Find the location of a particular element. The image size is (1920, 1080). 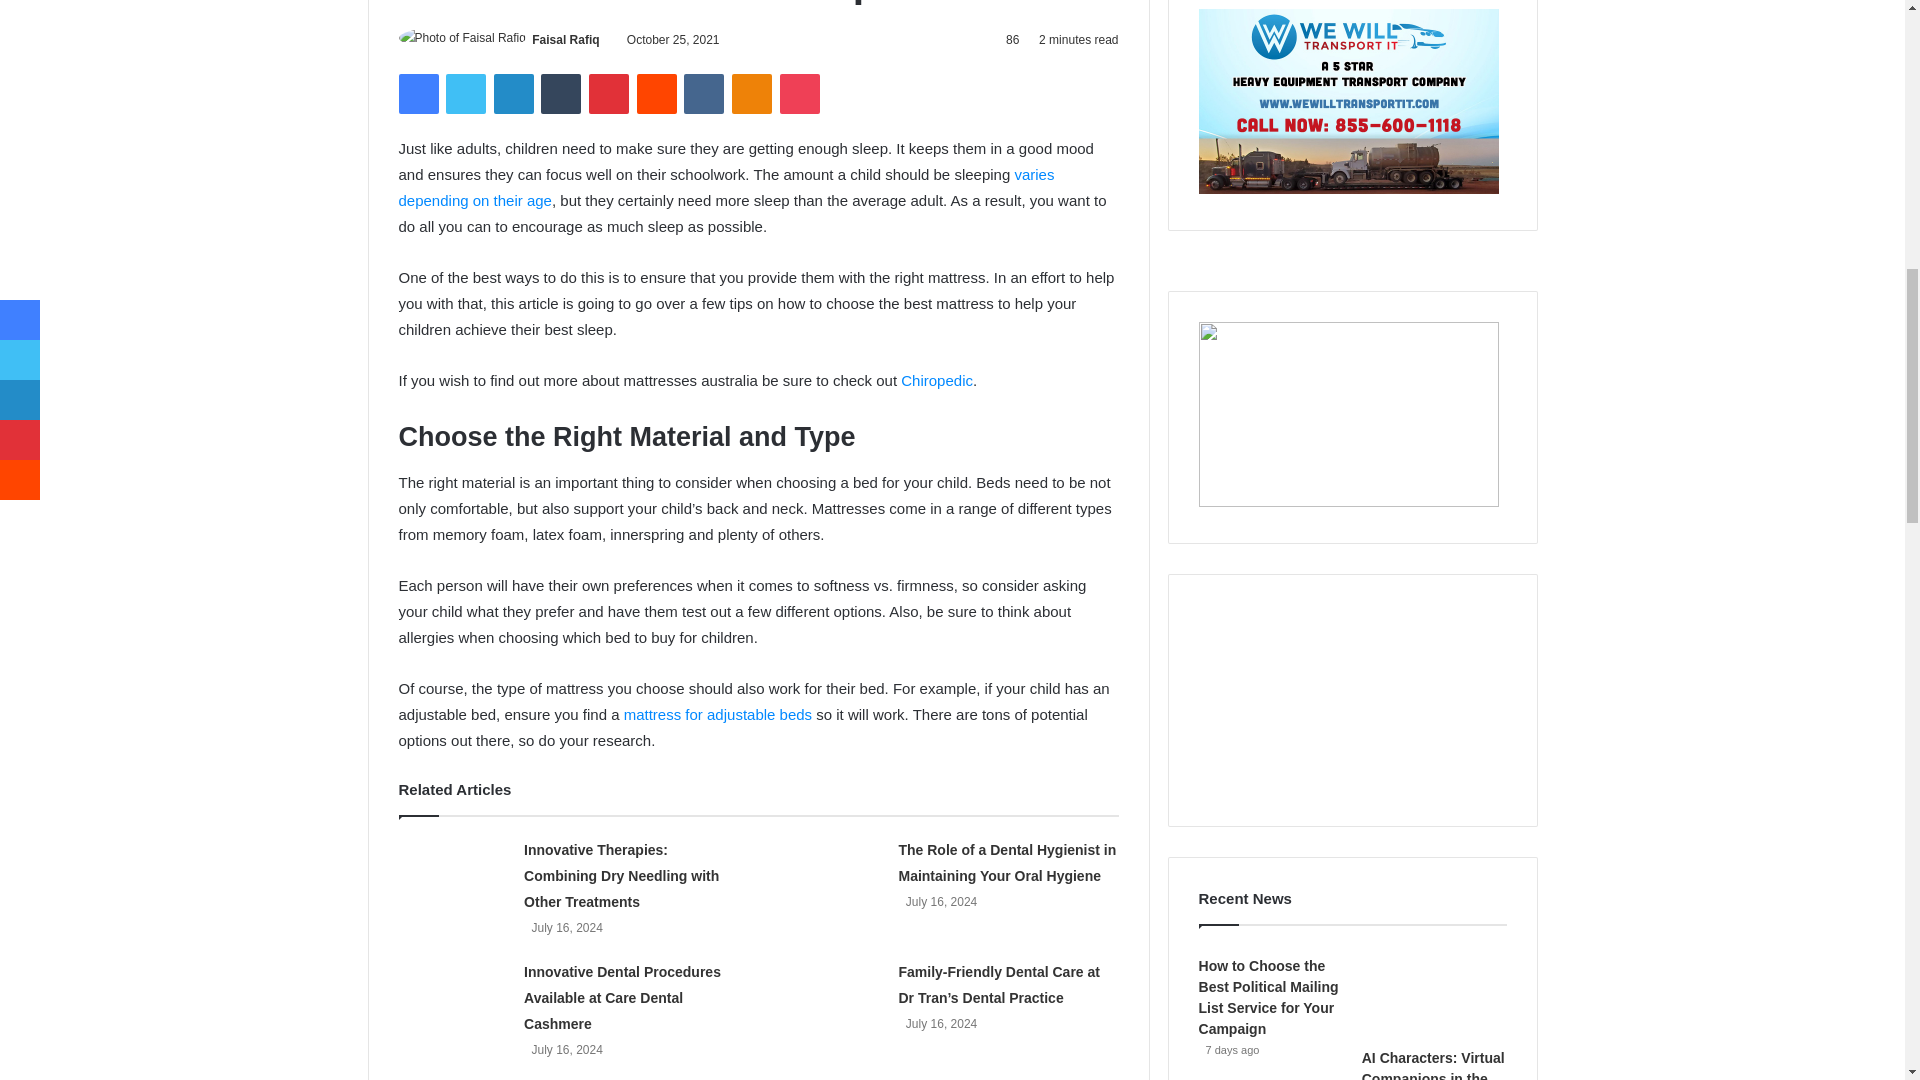

Faisal Rafiq is located at coordinates (565, 40).